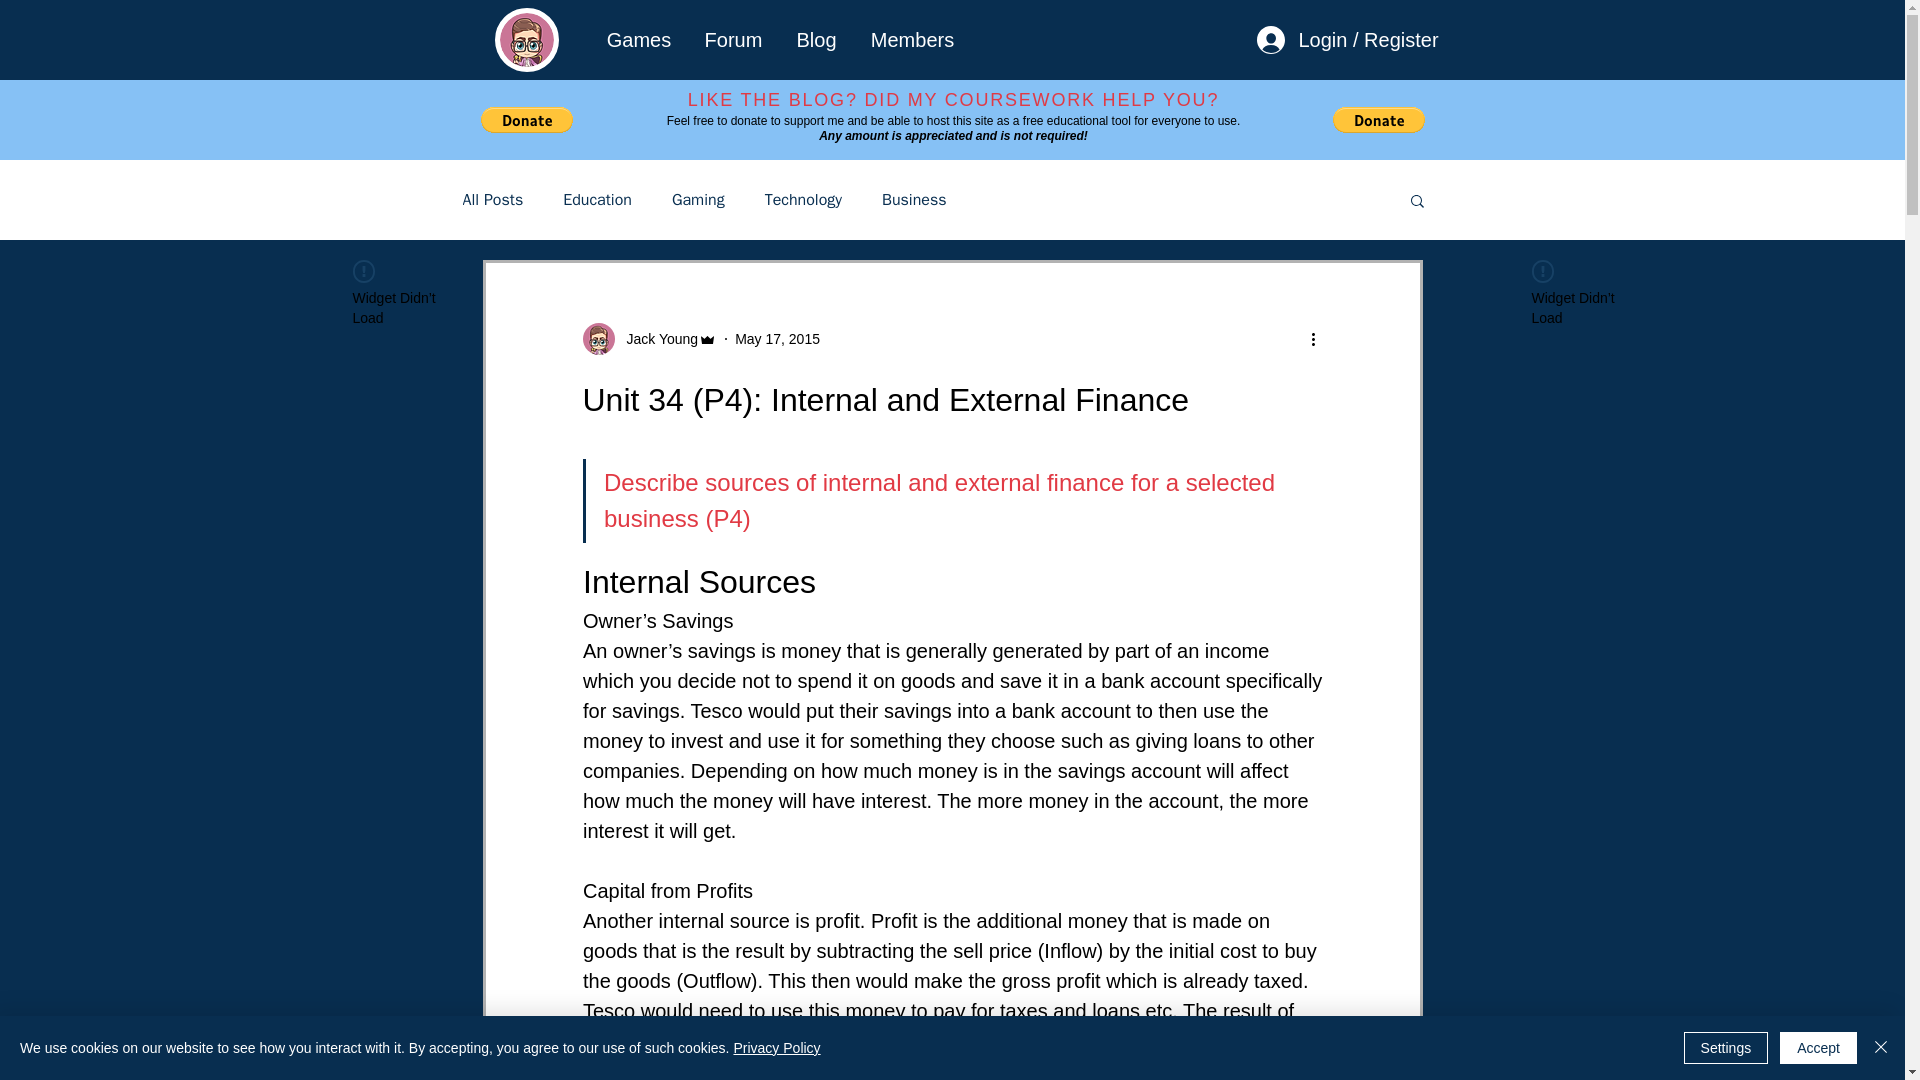 The image size is (1920, 1080). I want to click on May 17, 2015, so click(777, 338).